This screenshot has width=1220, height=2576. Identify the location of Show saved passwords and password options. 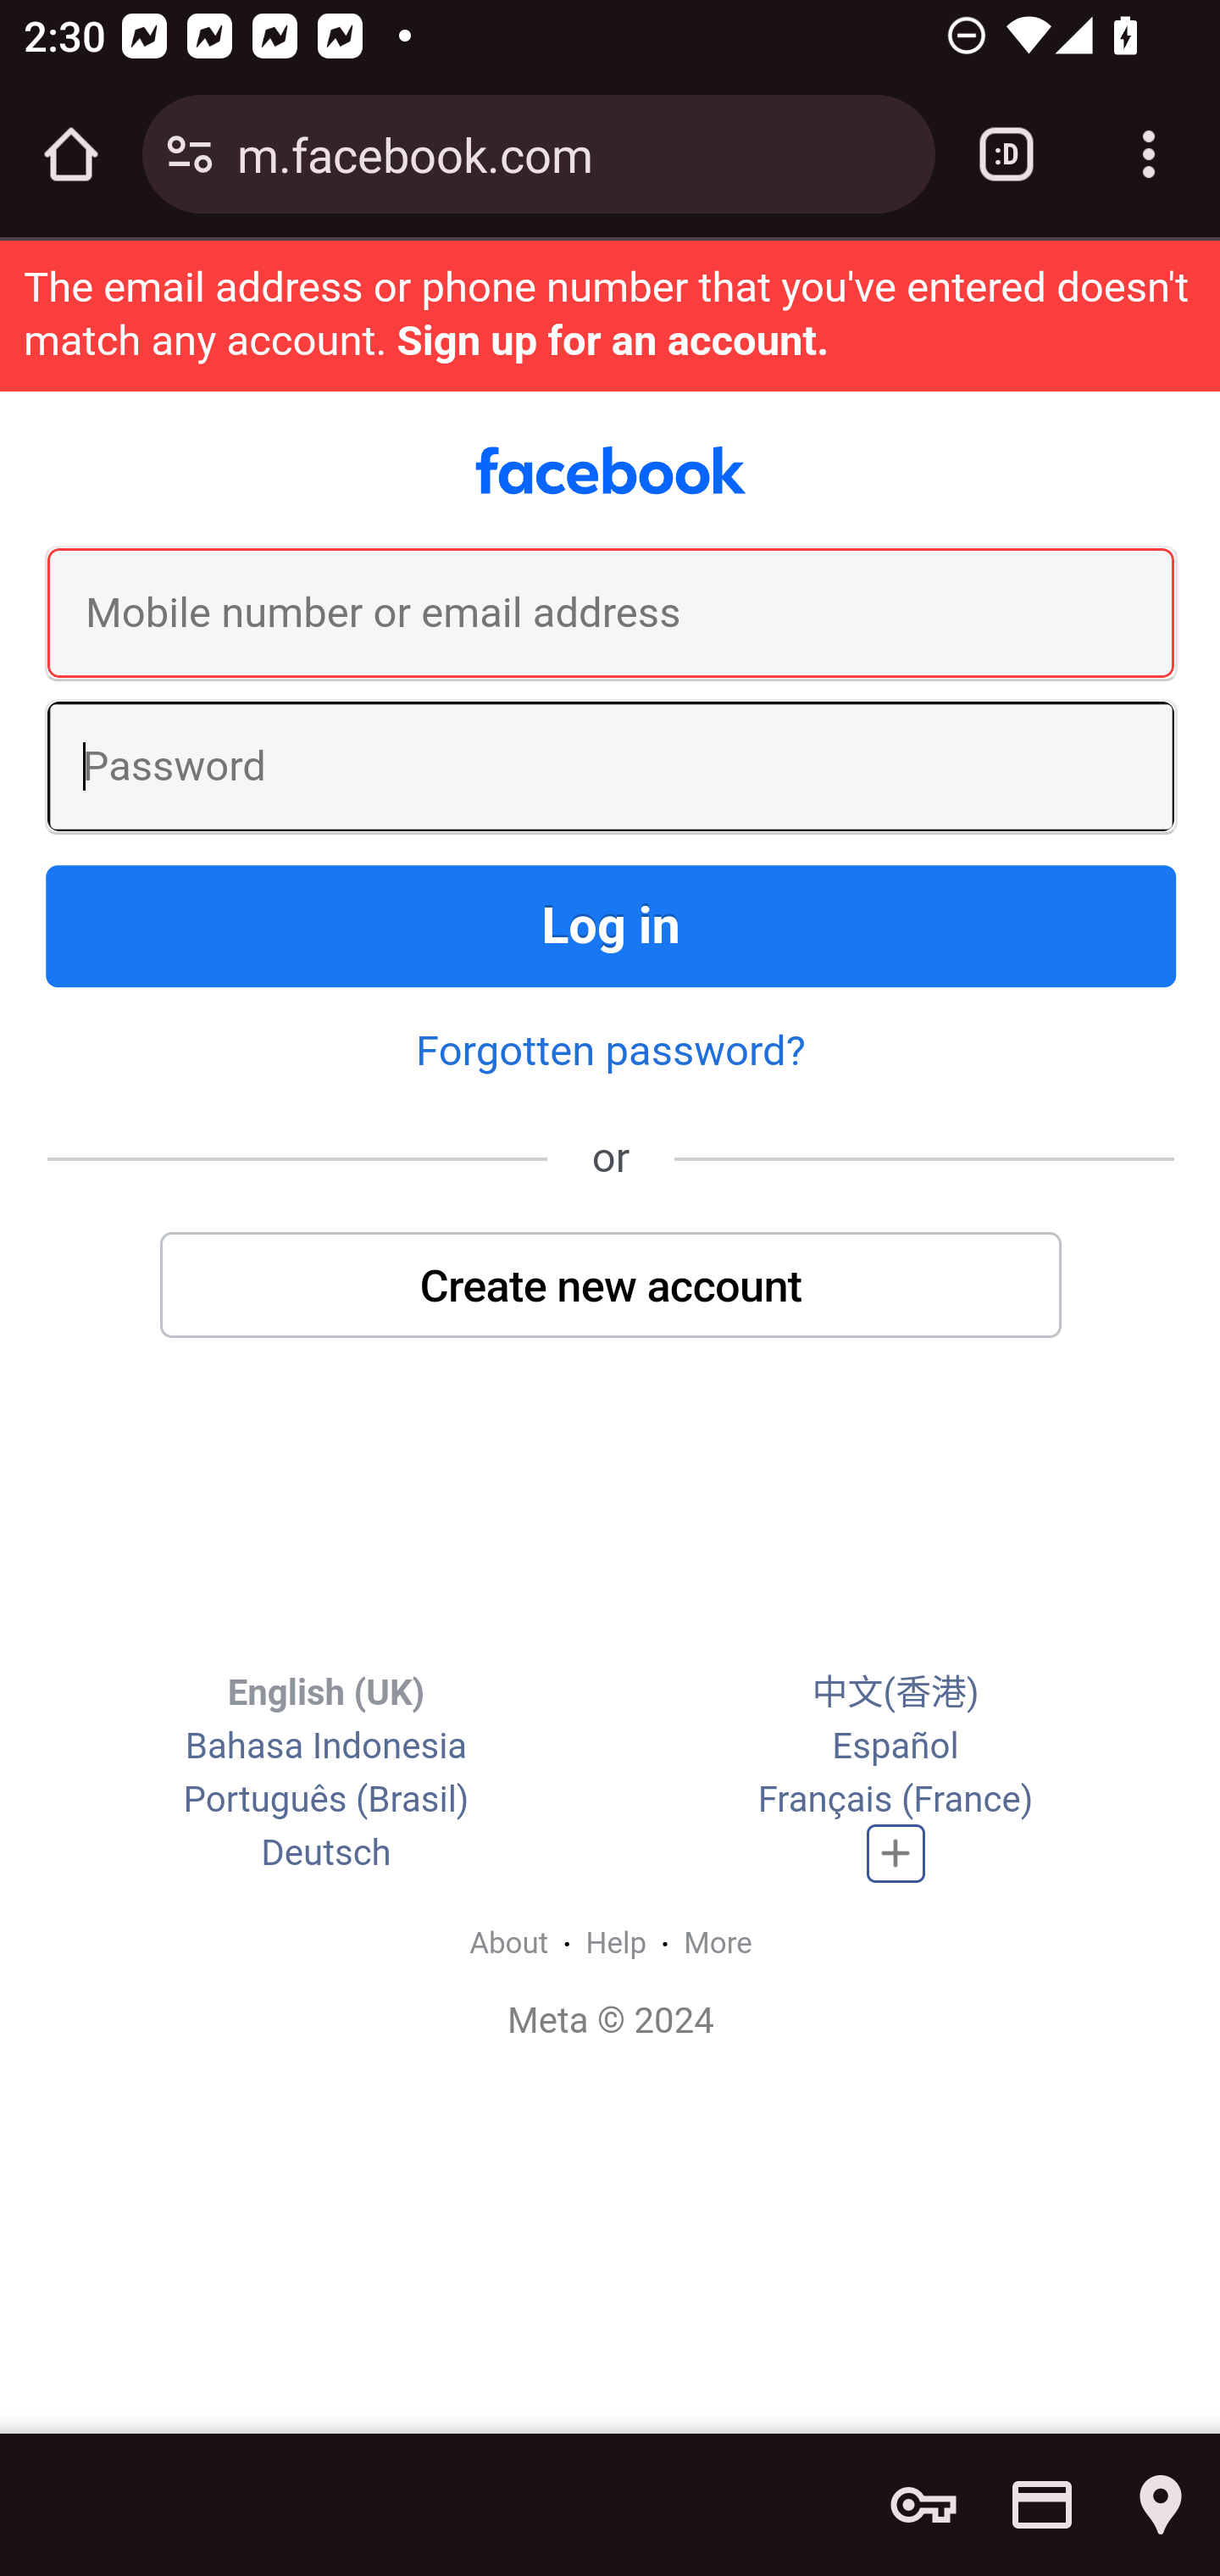
(923, 2505).